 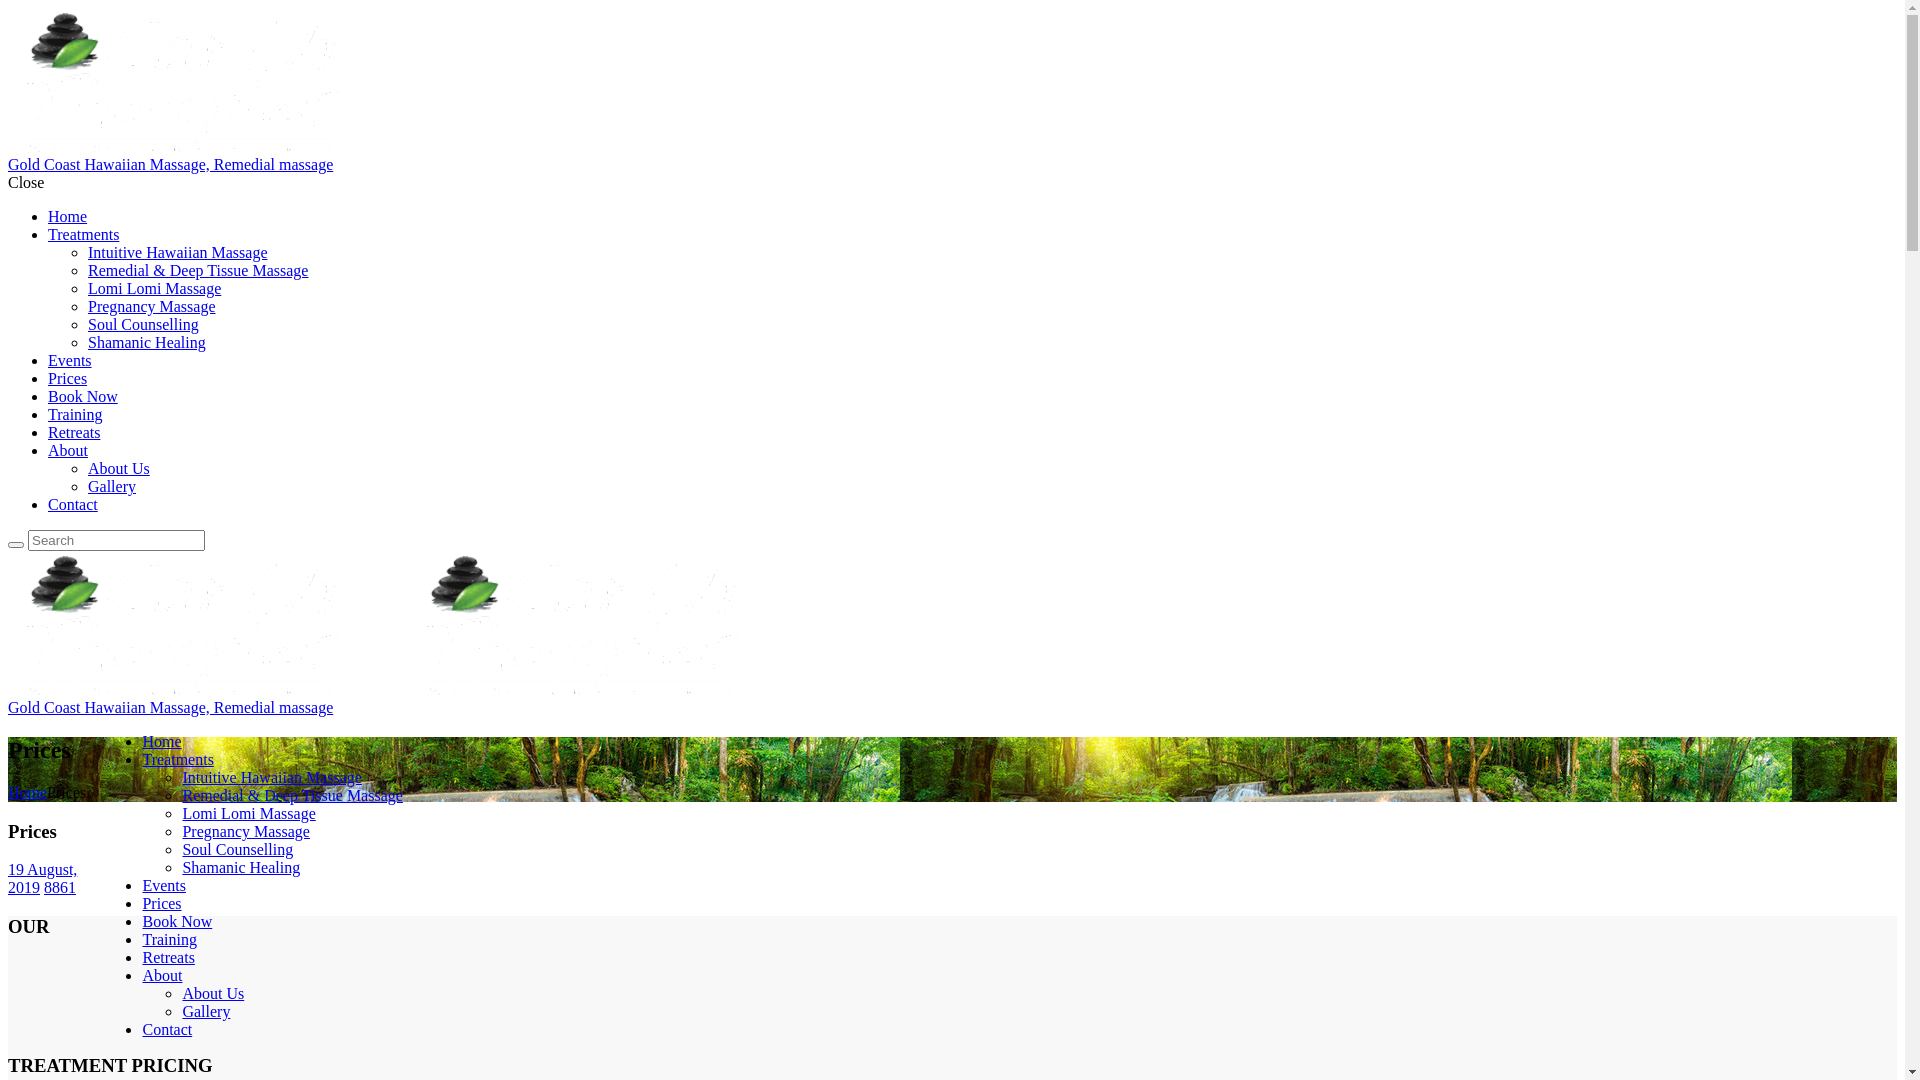 I want to click on About Us, so click(x=213, y=994).